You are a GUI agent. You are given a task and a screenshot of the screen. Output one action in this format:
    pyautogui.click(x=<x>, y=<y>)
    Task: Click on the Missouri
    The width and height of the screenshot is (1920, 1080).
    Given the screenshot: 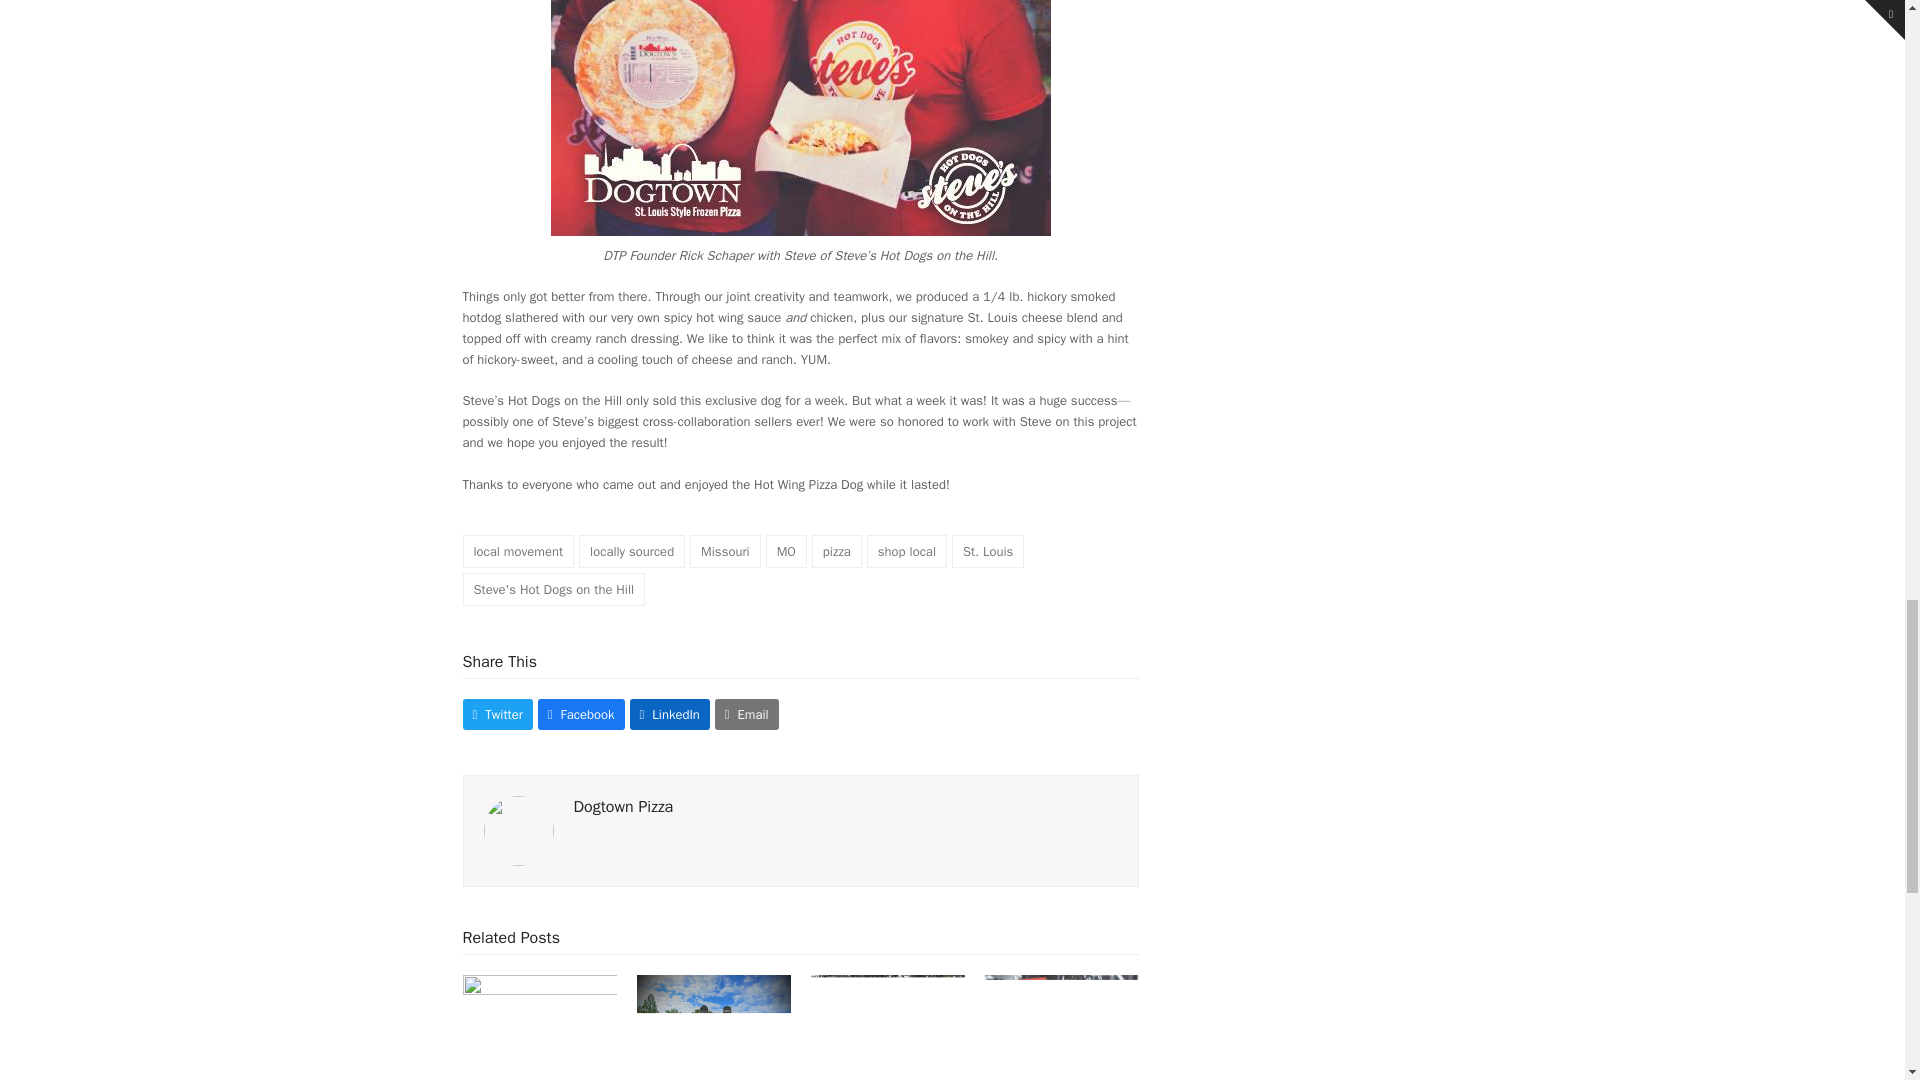 What is the action you would take?
    pyautogui.click(x=724, y=551)
    